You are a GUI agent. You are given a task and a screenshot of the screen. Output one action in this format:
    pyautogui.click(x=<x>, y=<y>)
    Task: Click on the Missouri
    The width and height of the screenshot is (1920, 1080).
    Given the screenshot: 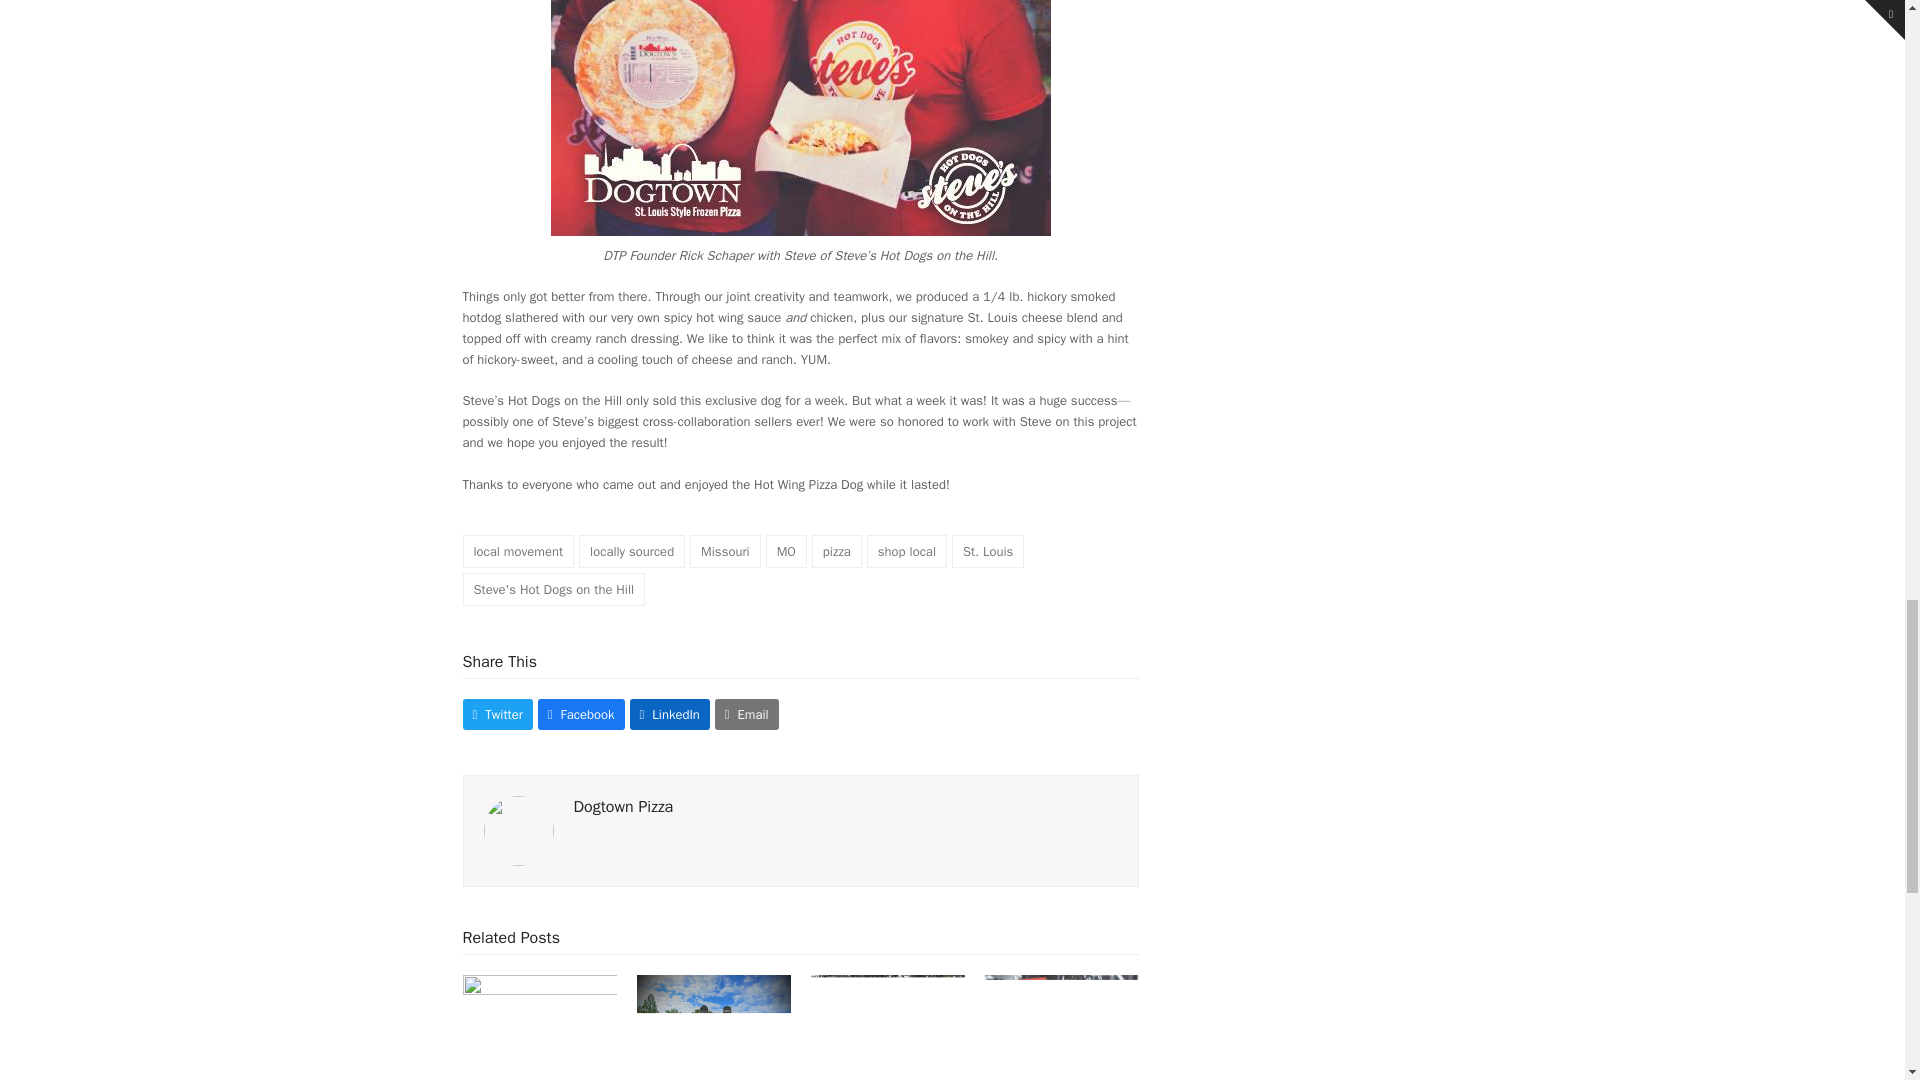 What is the action you would take?
    pyautogui.click(x=724, y=551)
    